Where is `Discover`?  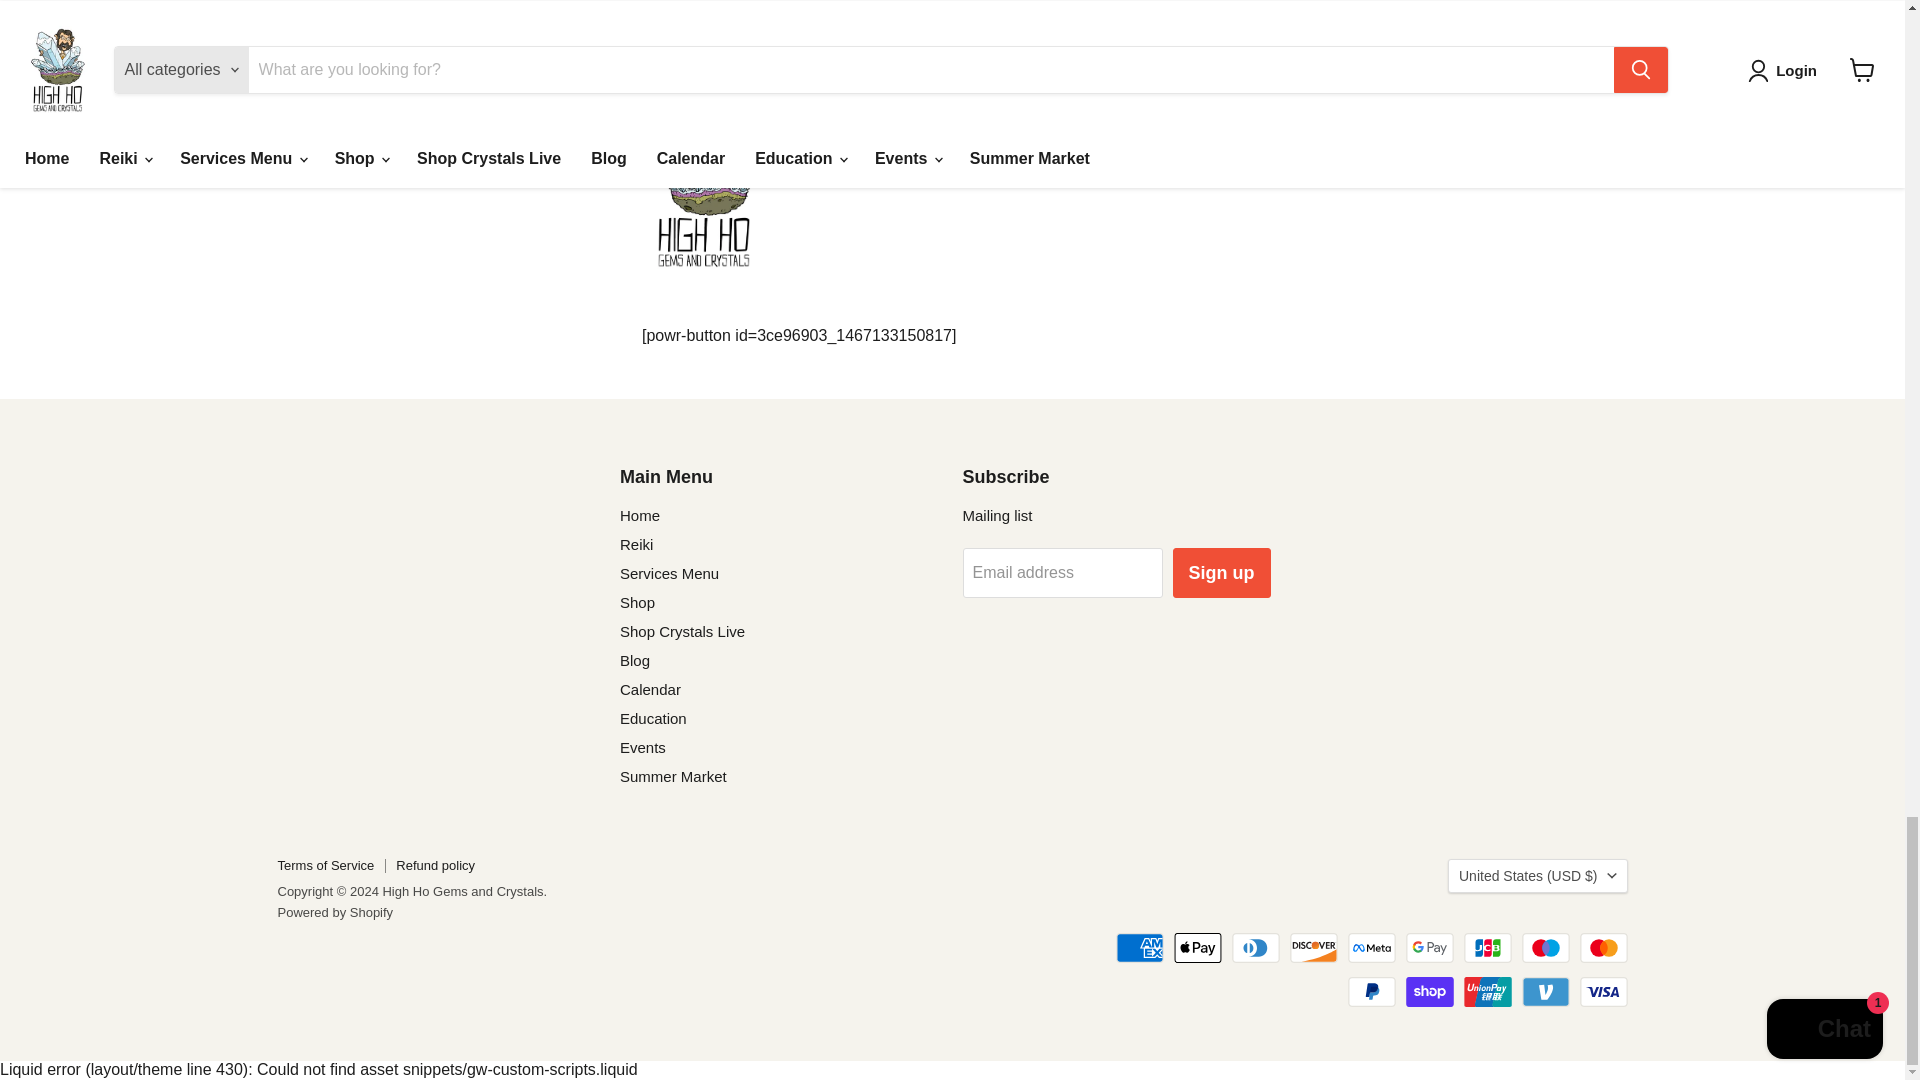
Discover is located at coordinates (1314, 948).